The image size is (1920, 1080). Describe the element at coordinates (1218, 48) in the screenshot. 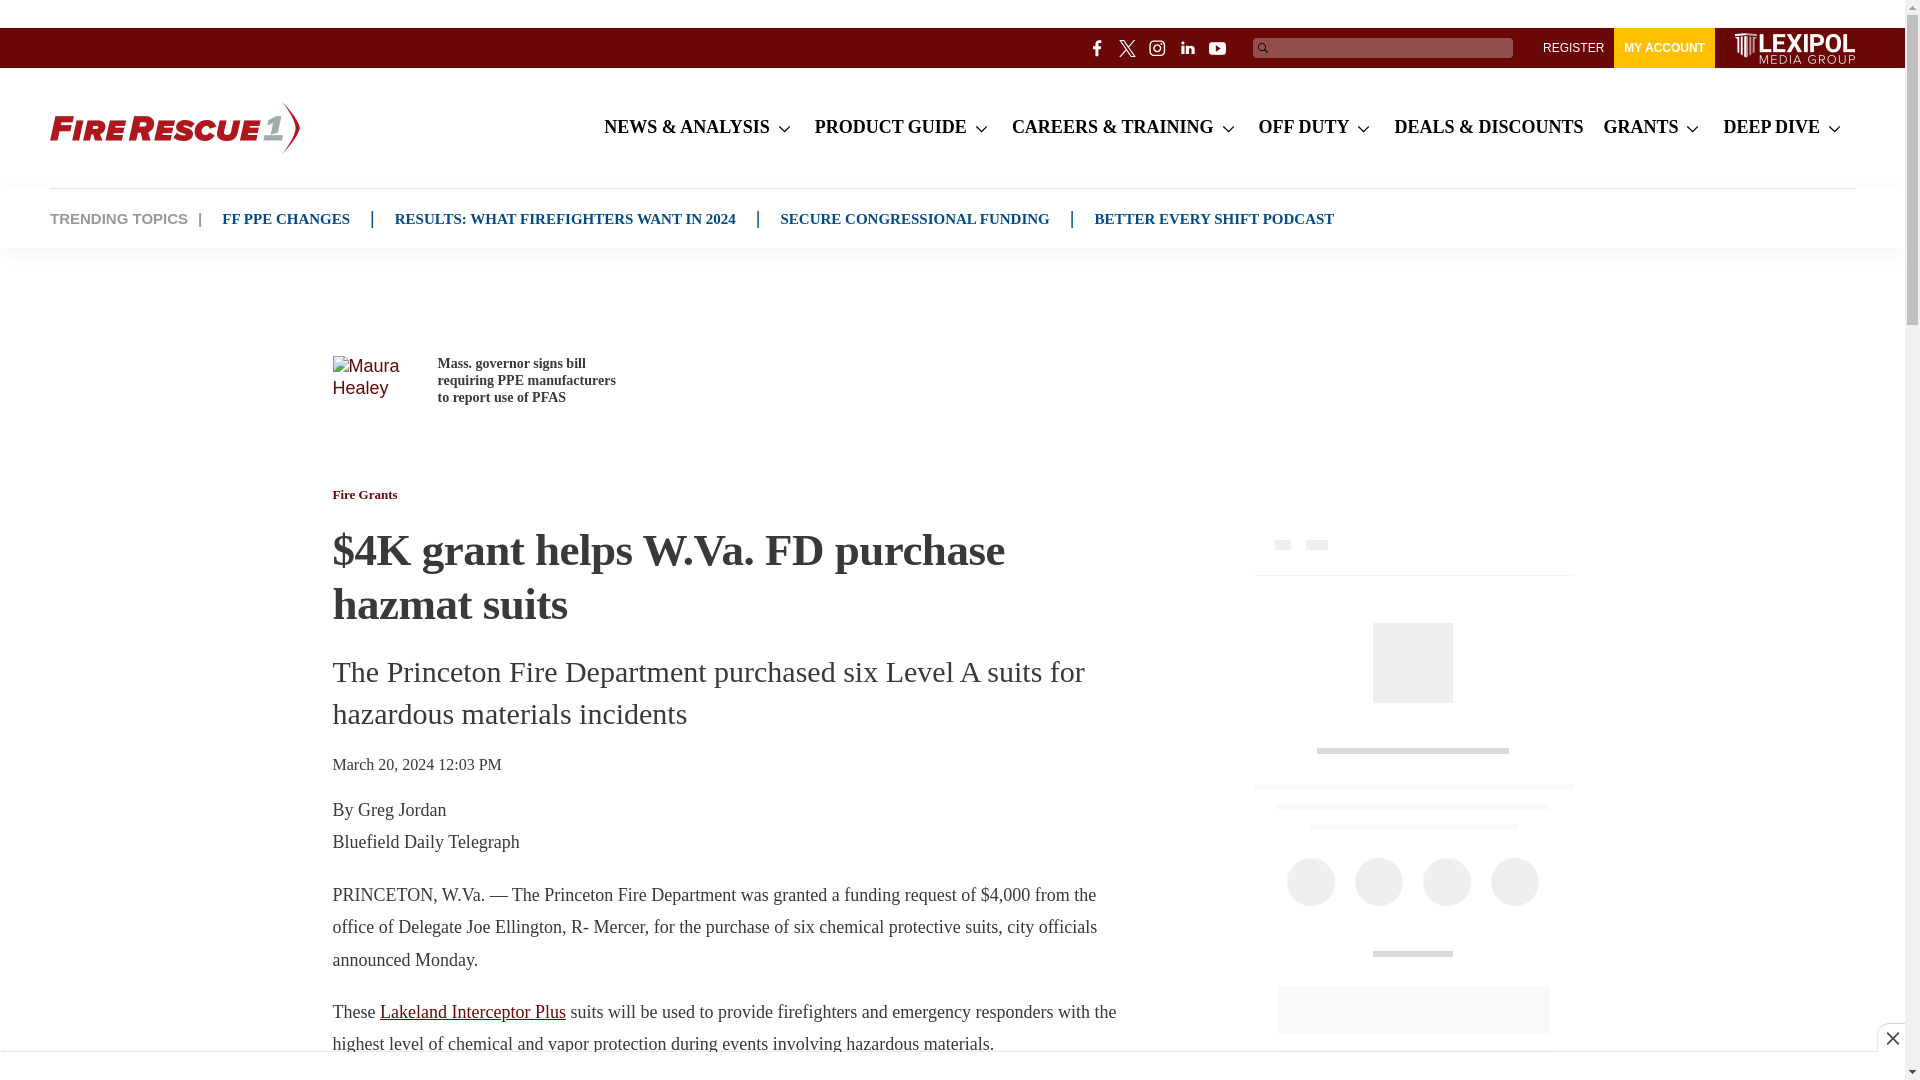

I see `youtube` at that location.